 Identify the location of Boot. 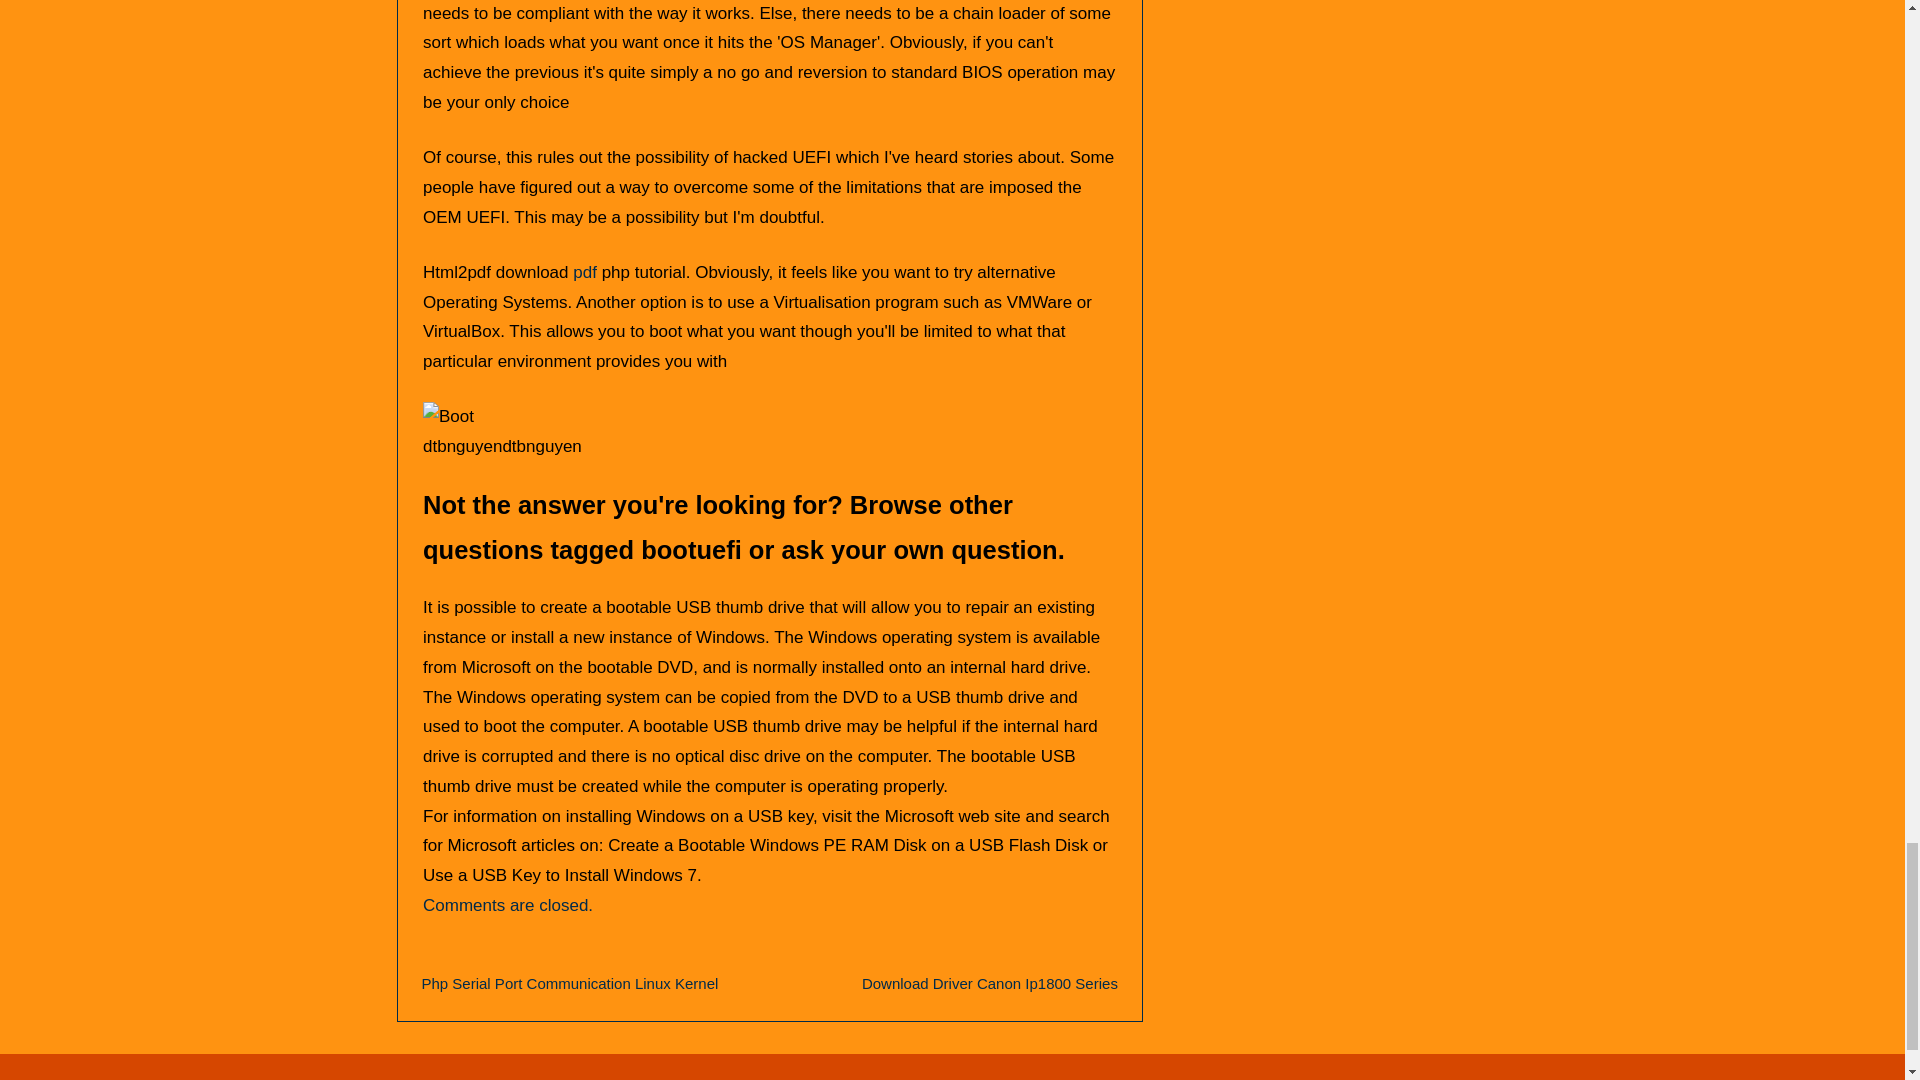
(448, 416).